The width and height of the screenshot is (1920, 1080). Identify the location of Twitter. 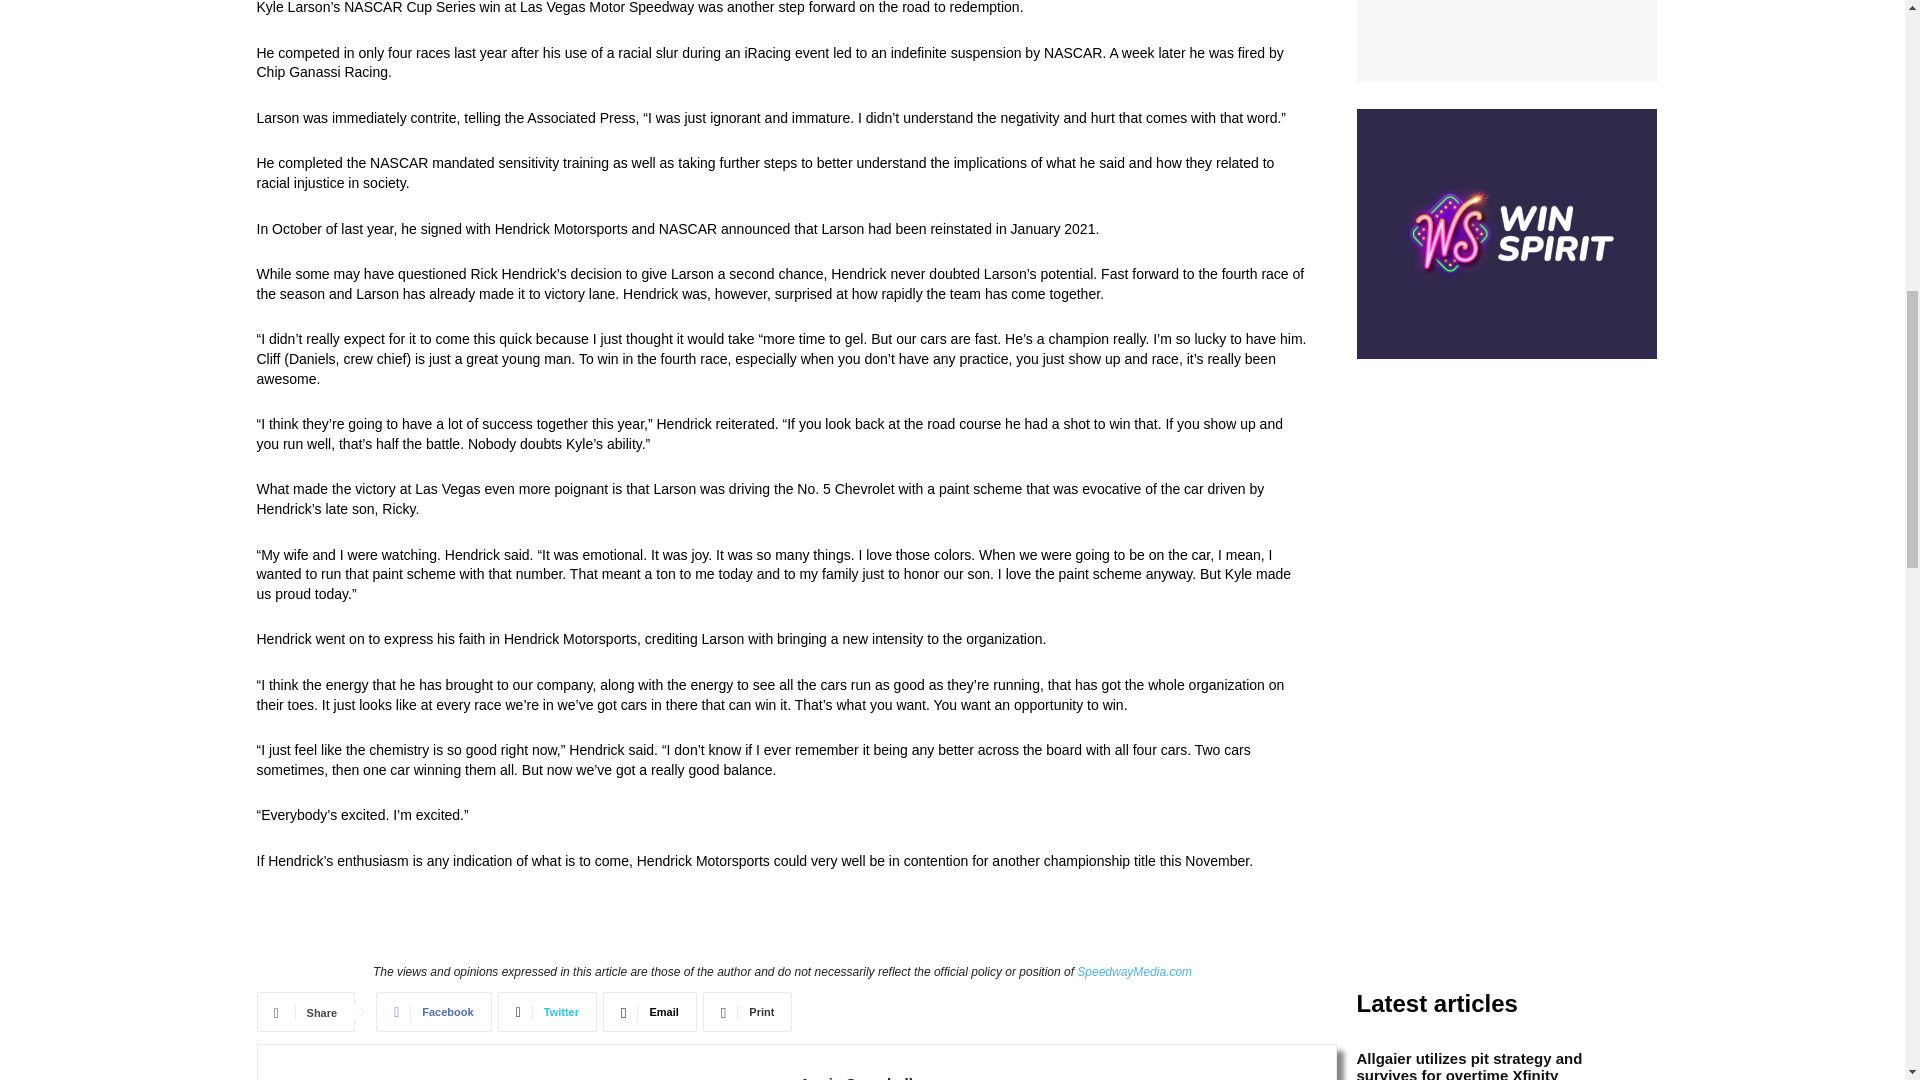
(547, 1012).